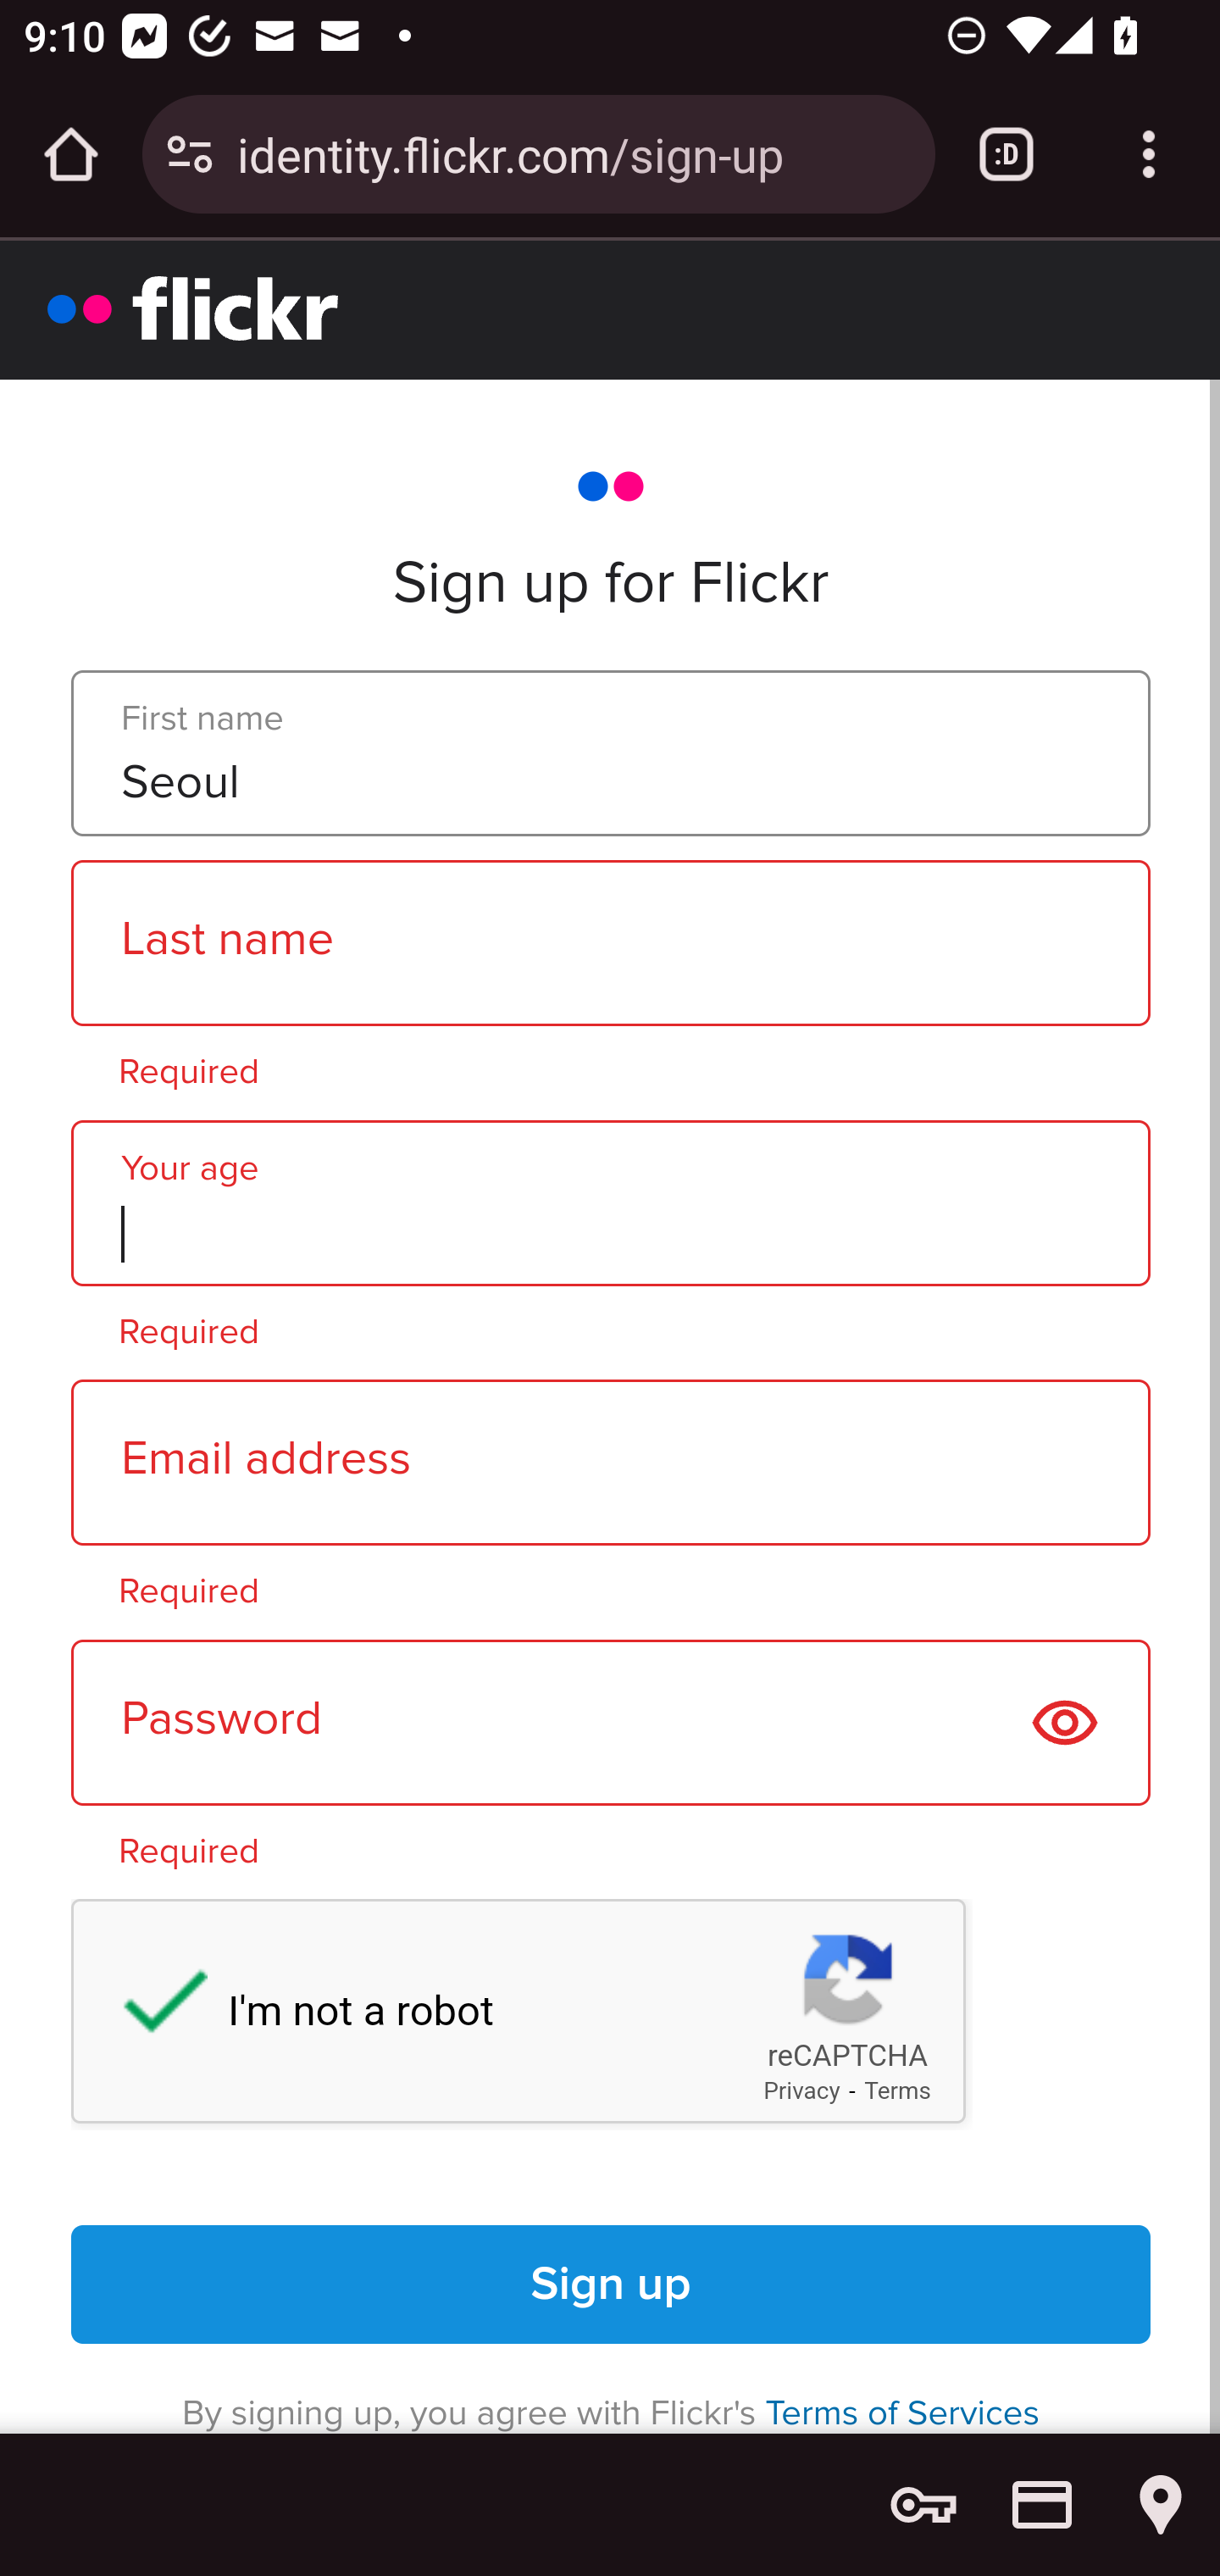 This screenshot has height=2576, width=1220. What do you see at coordinates (574, 153) in the screenshot?
I see `identity.flickr.com/sign-up` at bounding box center [574, 153].